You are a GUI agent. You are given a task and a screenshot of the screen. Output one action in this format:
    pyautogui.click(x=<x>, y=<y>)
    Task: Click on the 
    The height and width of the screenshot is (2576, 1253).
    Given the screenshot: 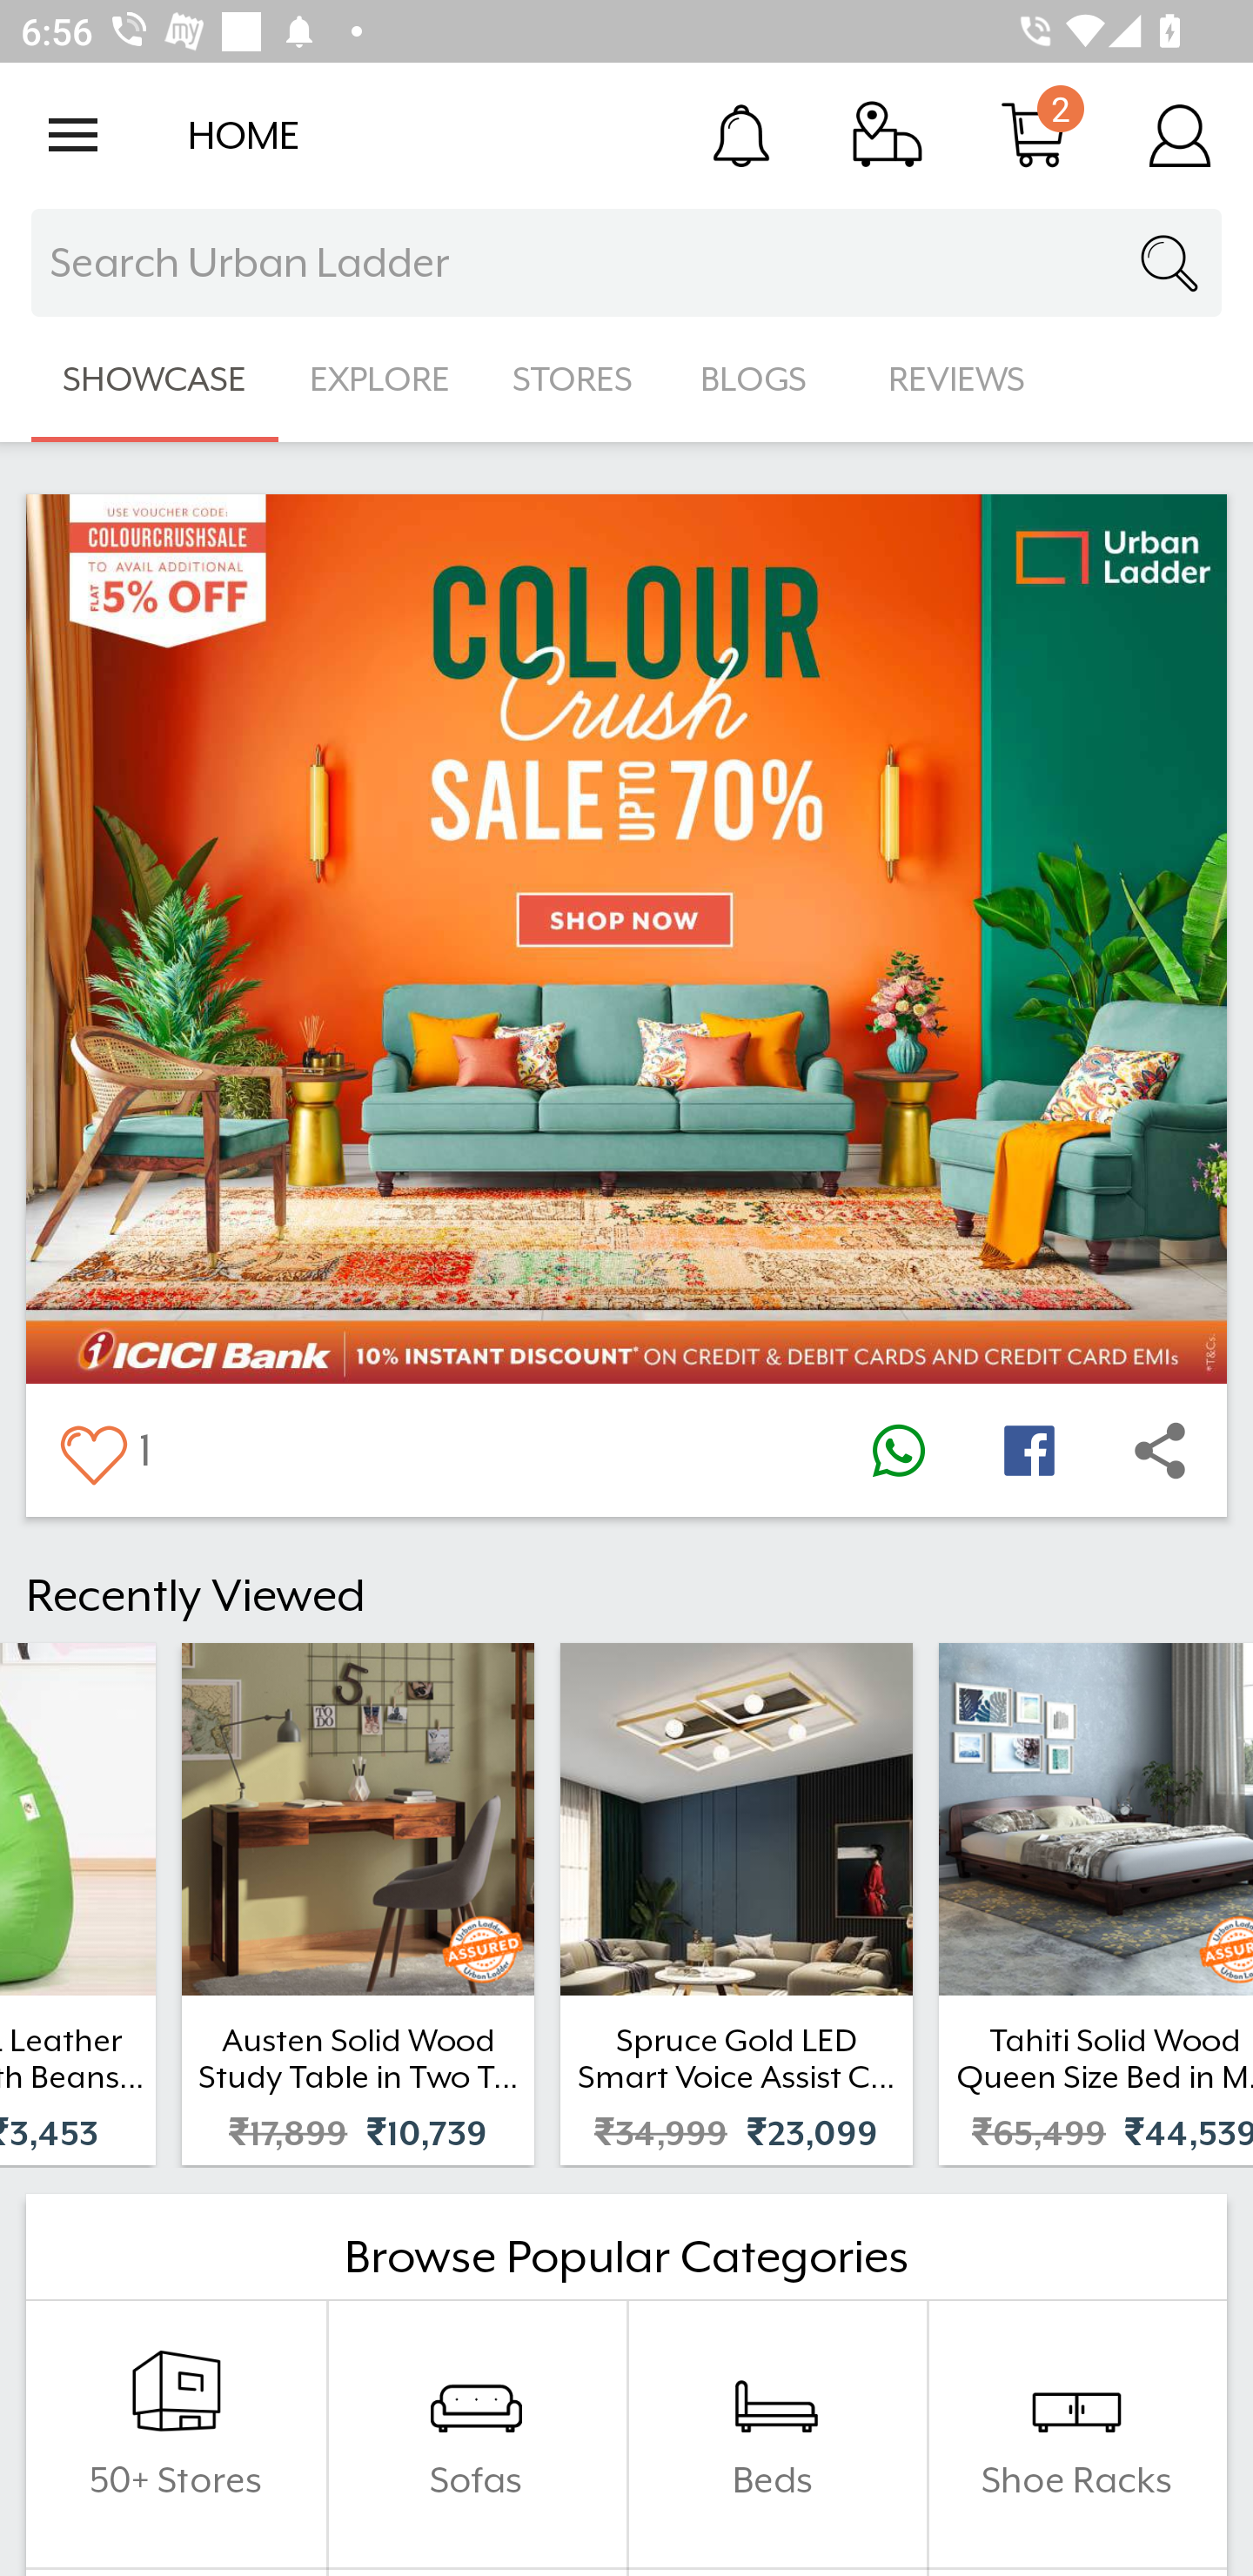 What is the action you would take?
    pyautogui.click(x=1029, y=1450)
    